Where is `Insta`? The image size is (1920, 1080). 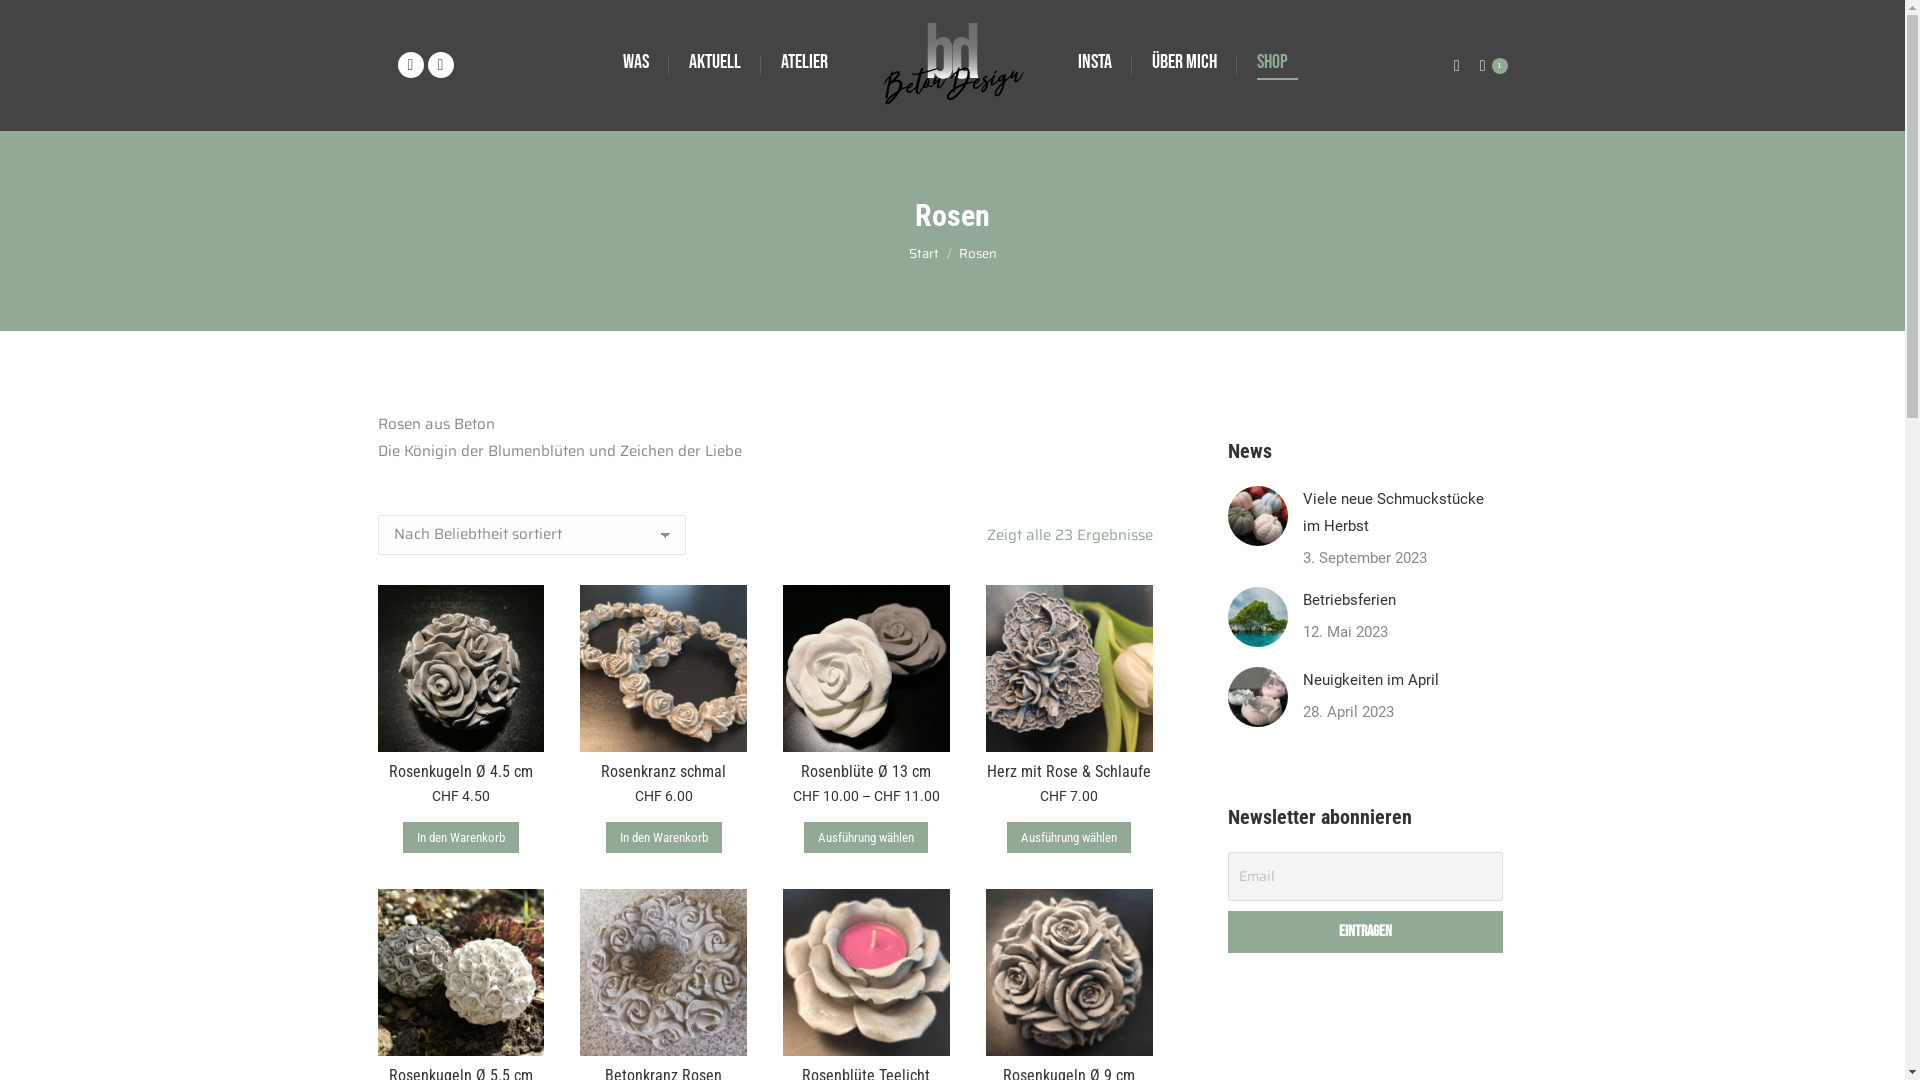
Insta is located at coordinates (1095, 62).